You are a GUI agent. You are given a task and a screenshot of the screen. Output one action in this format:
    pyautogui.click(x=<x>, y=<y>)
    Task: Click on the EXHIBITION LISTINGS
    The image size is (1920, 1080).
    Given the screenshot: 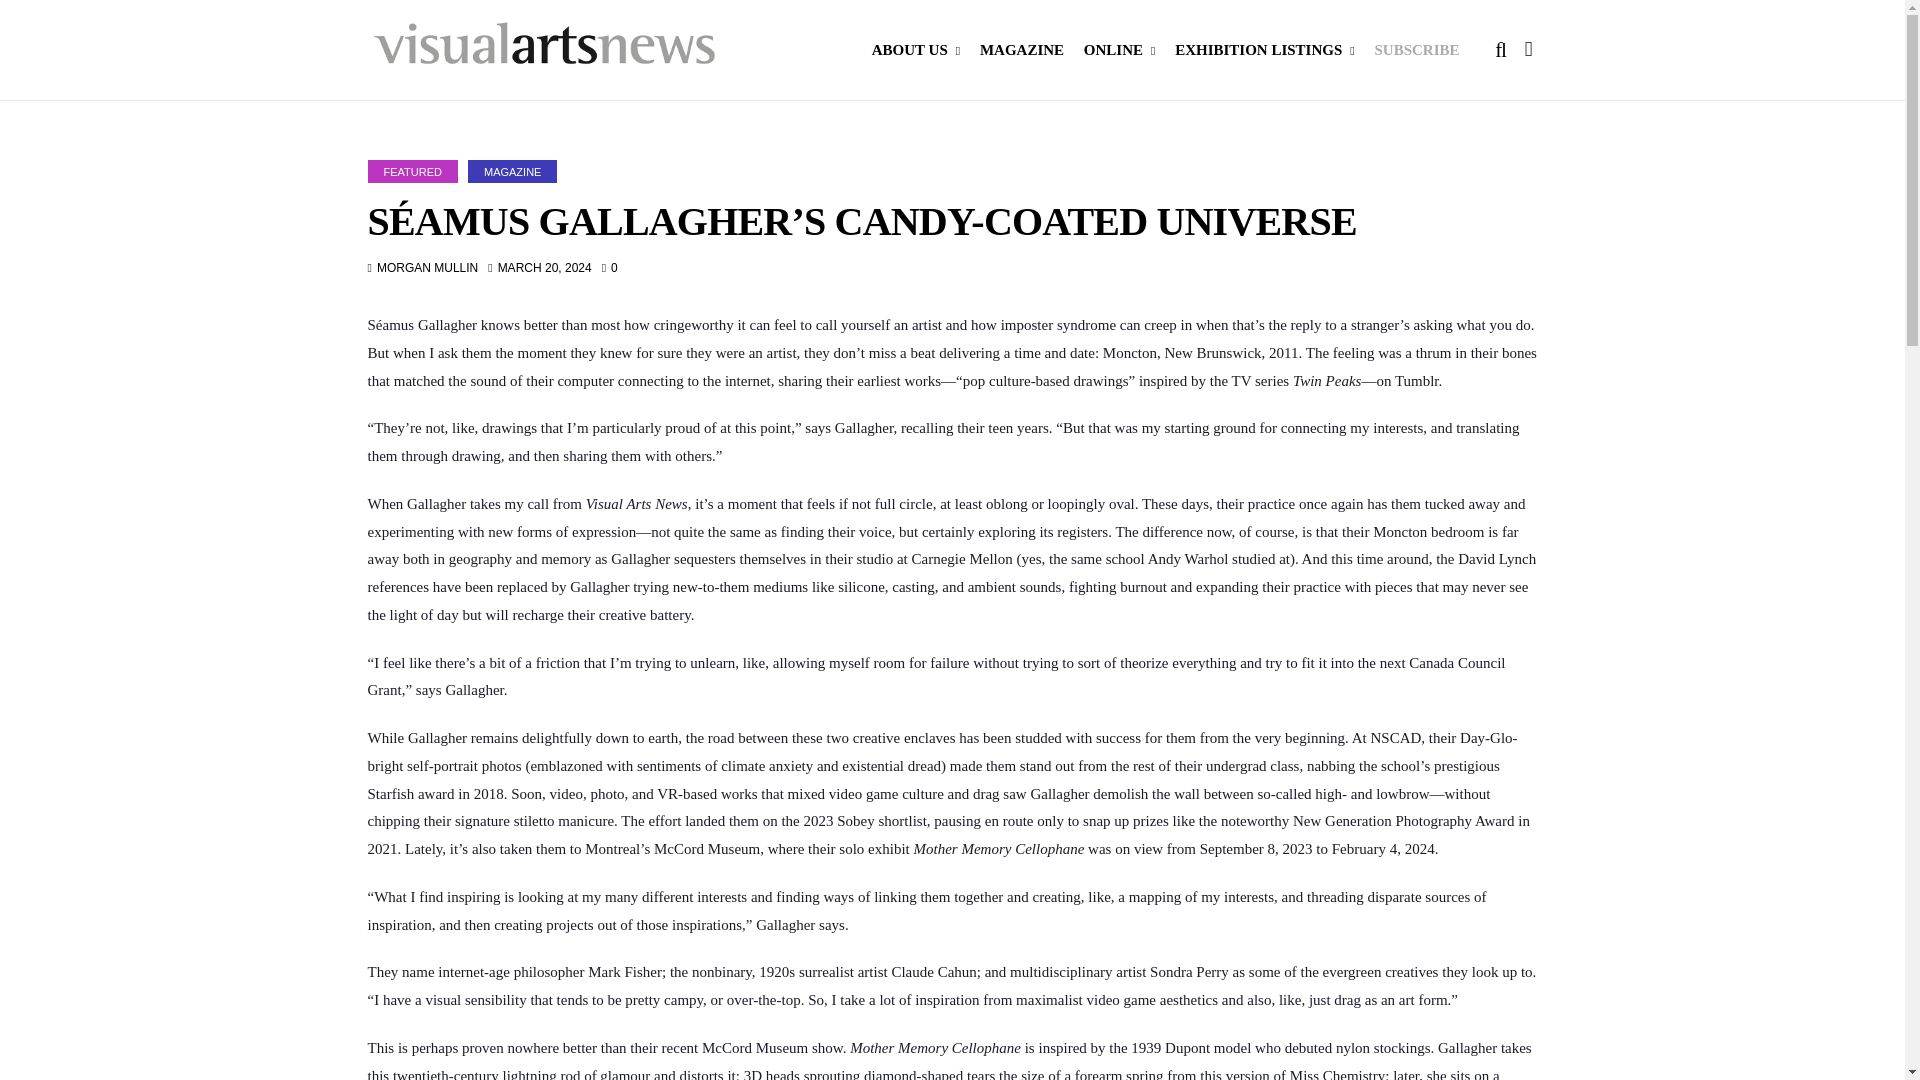 What is the action you would take?
    pyautogui.click(x=1265, y=50)
    